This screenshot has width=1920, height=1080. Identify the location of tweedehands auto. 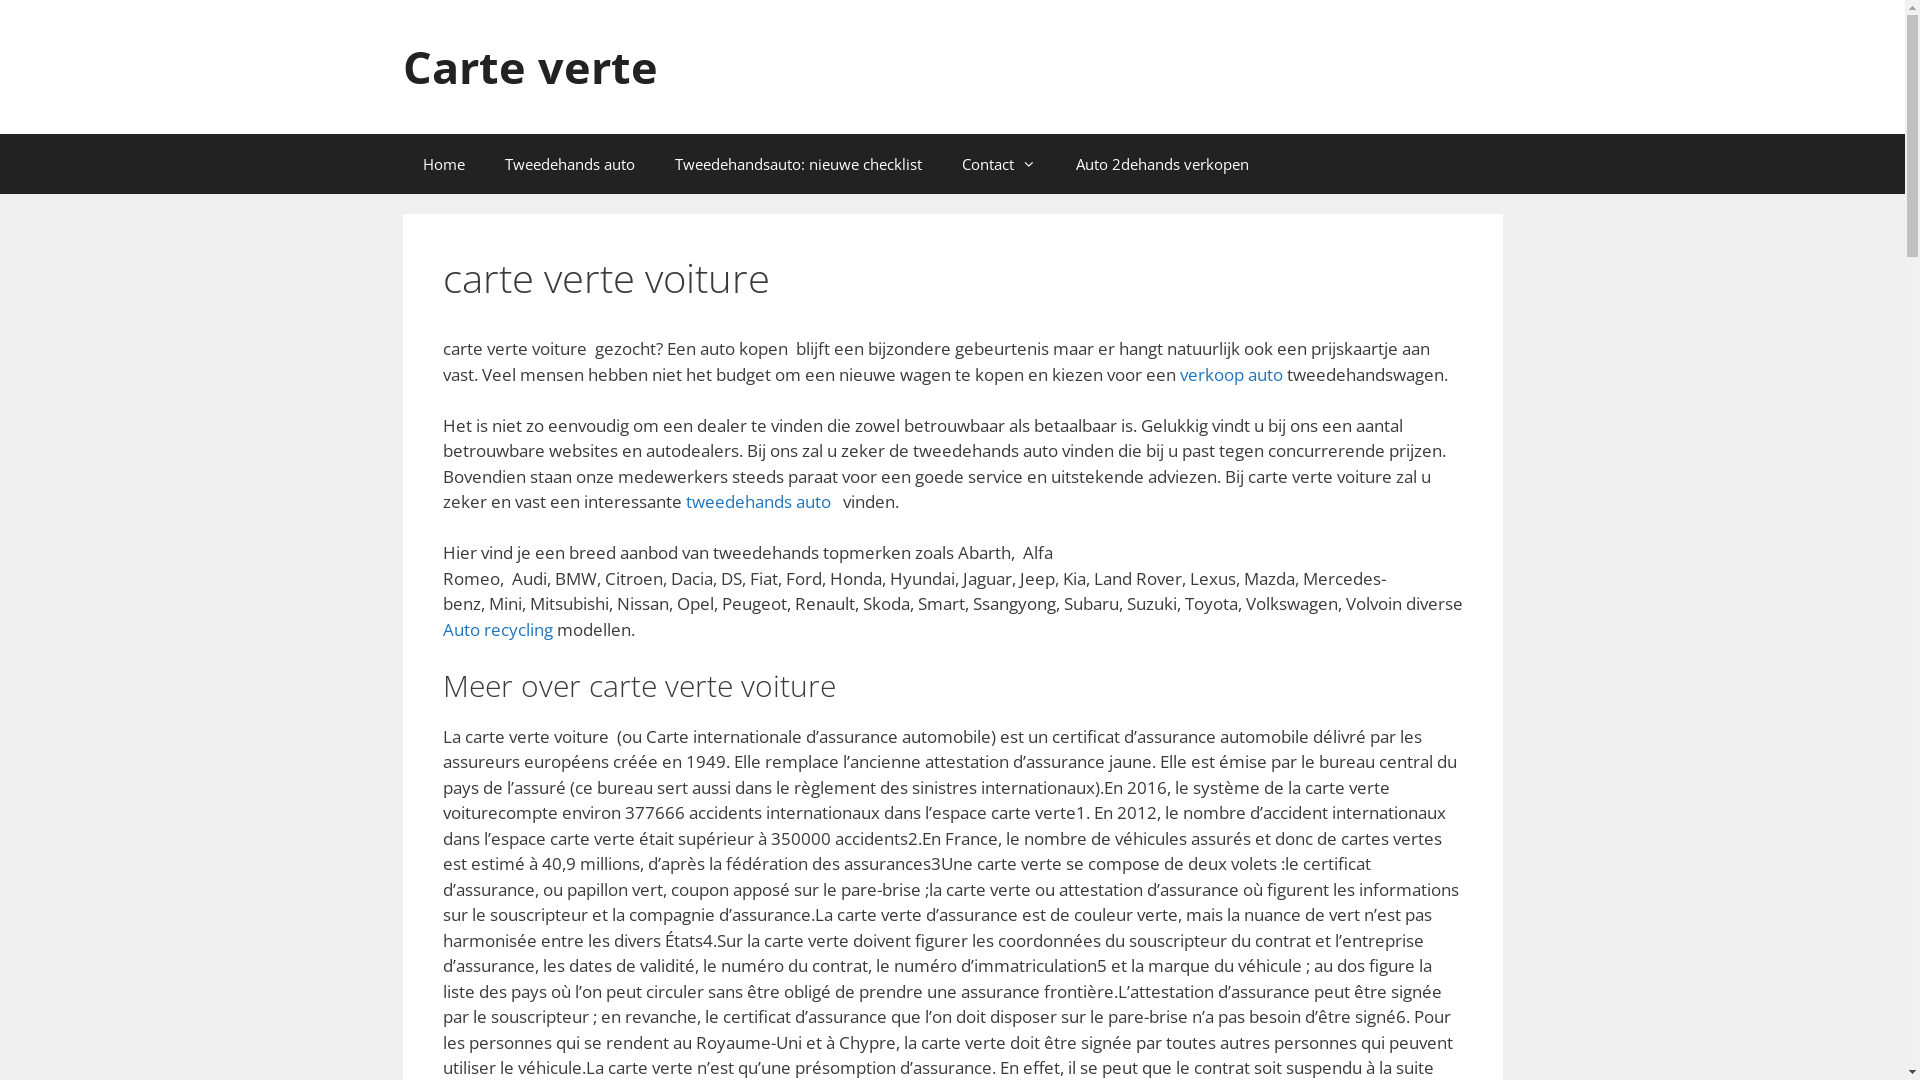
(758, 502).